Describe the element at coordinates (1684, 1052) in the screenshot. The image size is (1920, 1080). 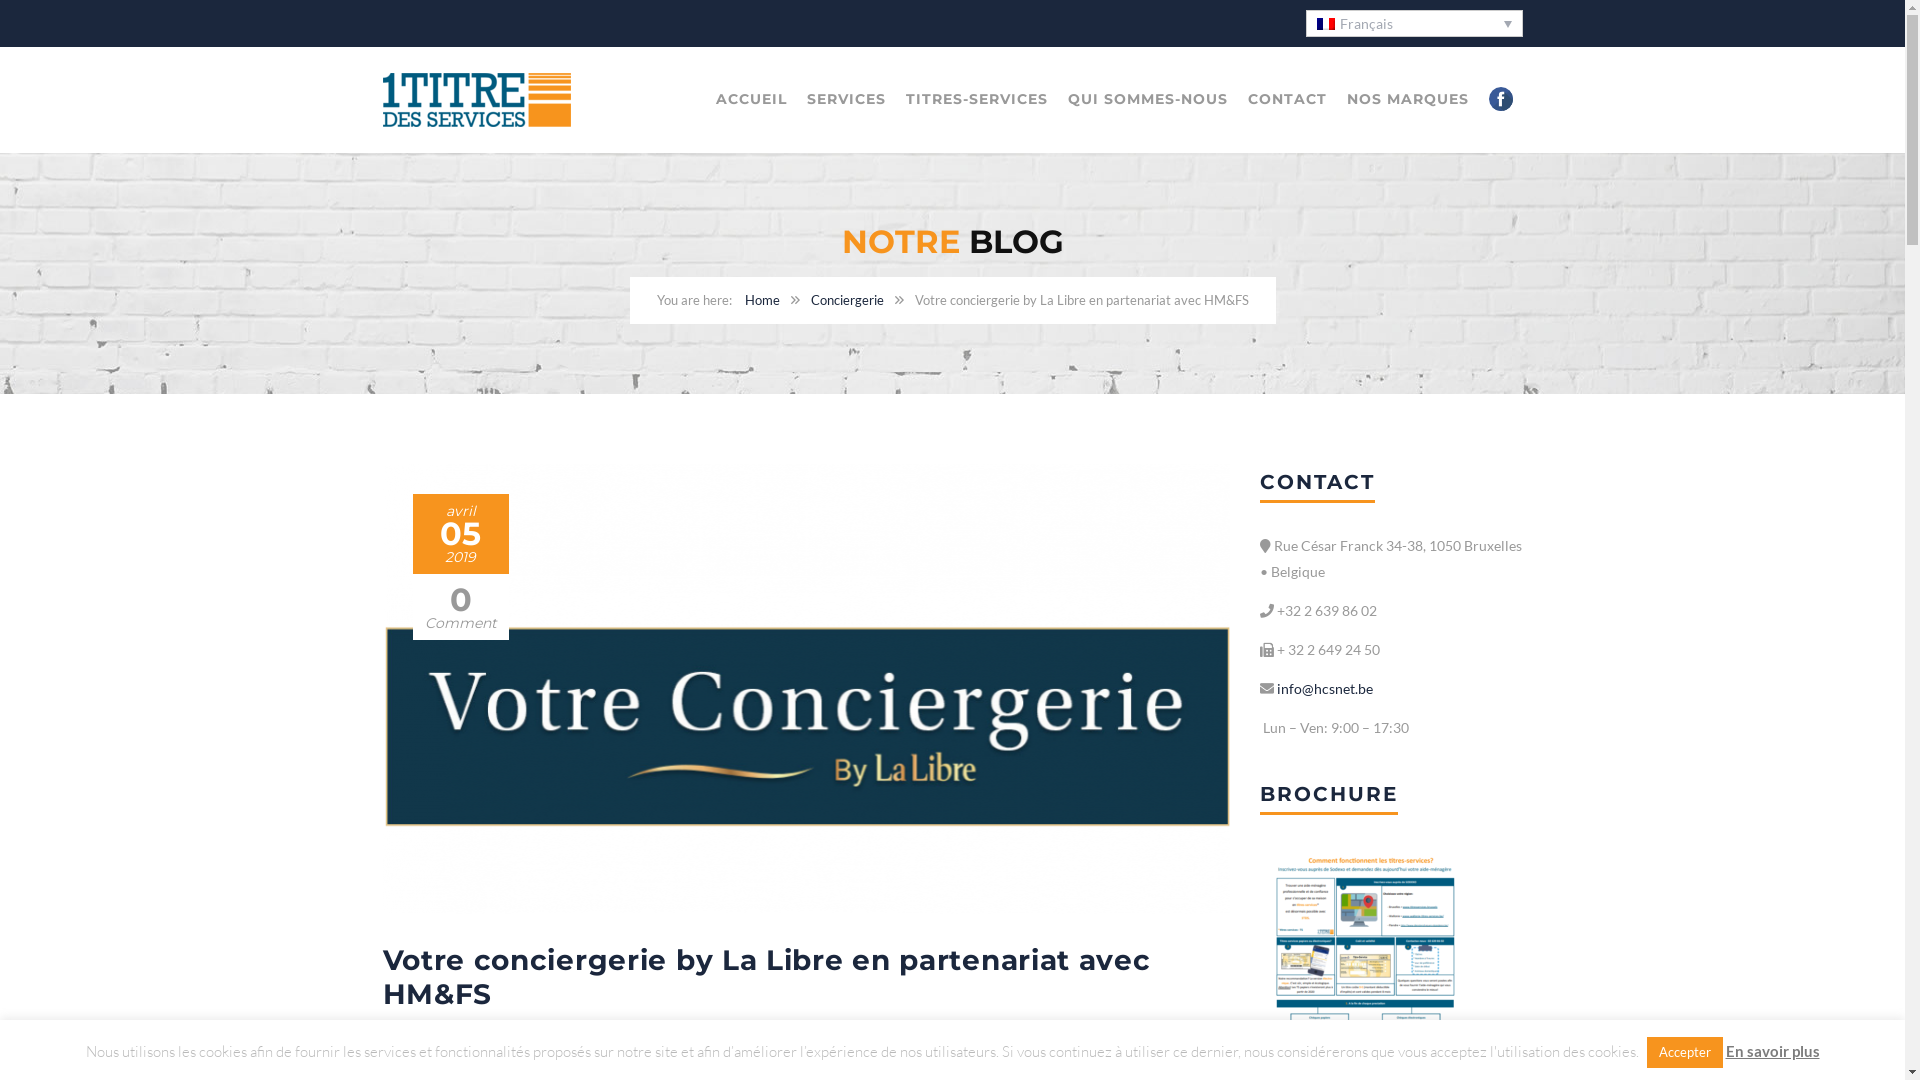
I see `Accepter` at that location.